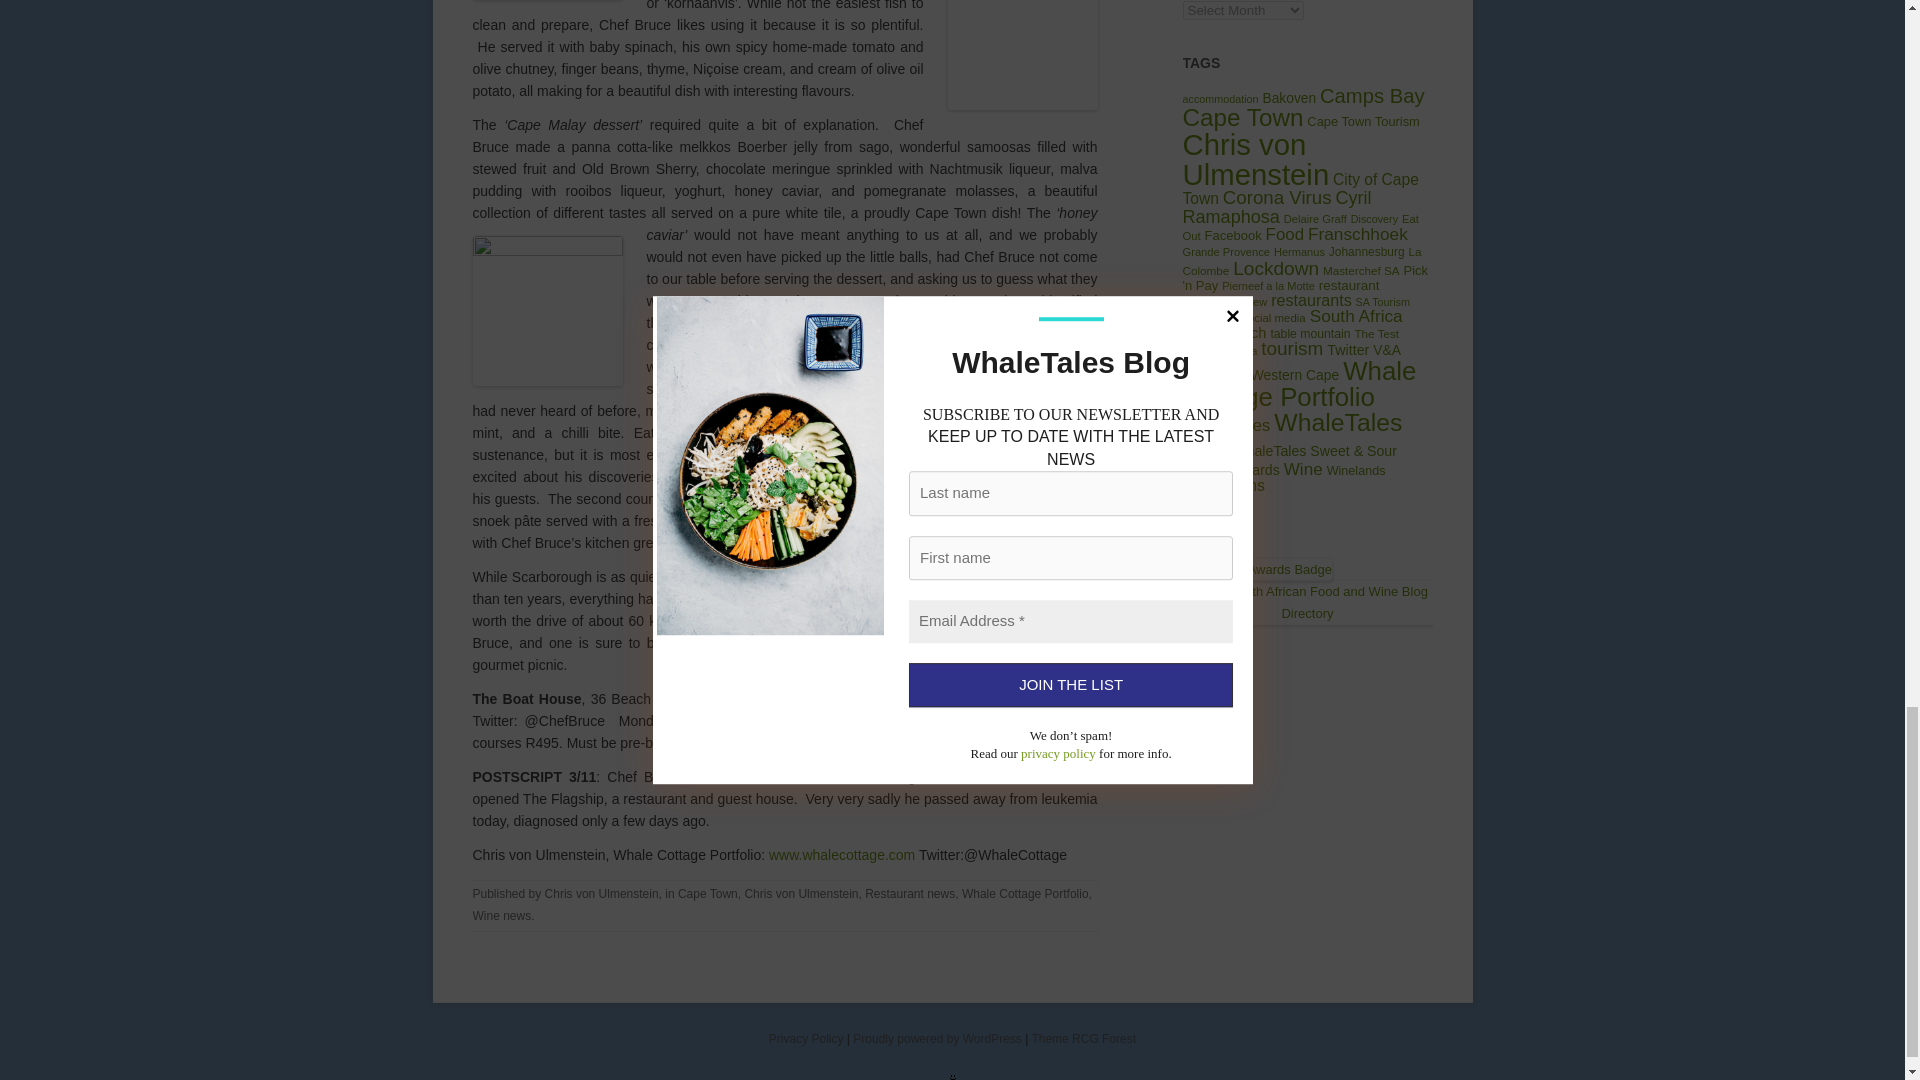 The height and width of the screenshot is (1080, 1920). I want to click on Restaurant news, so click(910, 893).